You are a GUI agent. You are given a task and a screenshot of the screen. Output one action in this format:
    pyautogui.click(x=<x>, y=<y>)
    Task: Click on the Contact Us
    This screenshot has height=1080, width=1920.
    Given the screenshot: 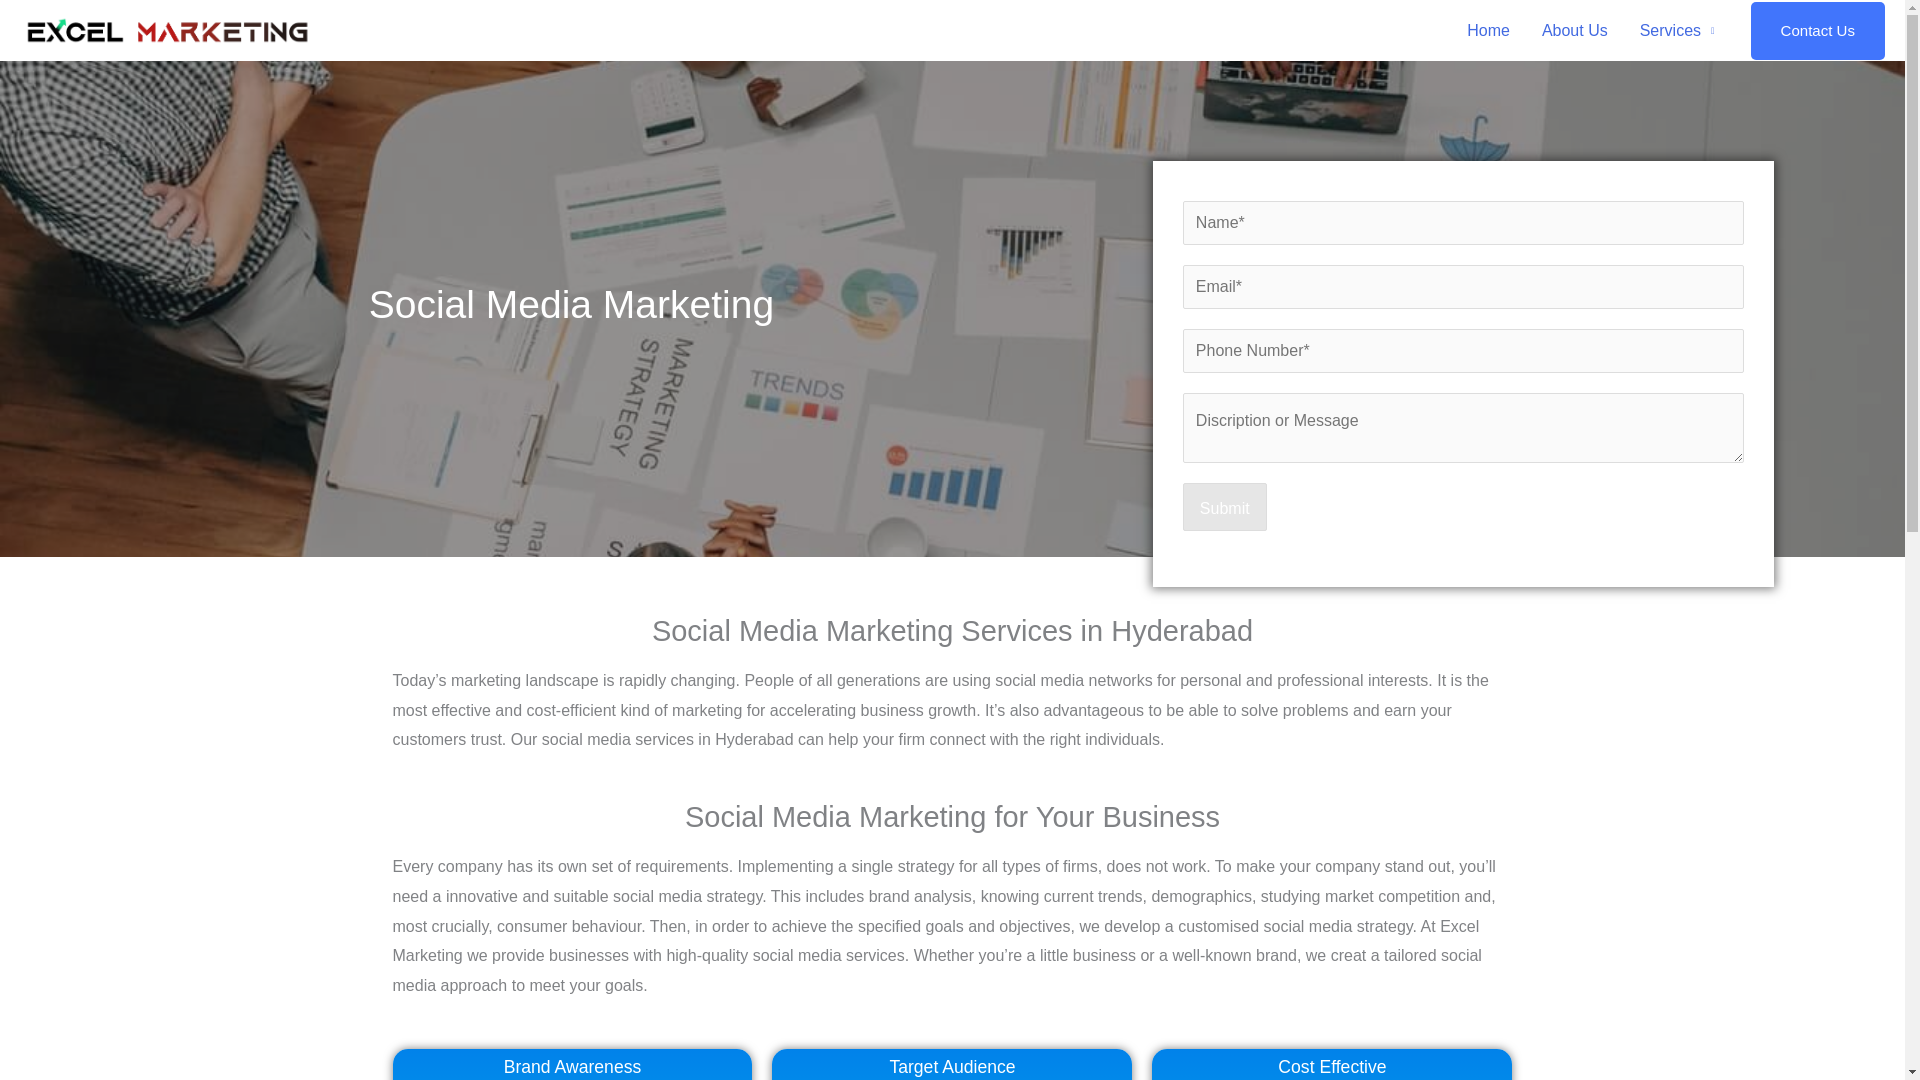 What is the action you would take?
    pyautogui.click(x=1818, y=31)
    